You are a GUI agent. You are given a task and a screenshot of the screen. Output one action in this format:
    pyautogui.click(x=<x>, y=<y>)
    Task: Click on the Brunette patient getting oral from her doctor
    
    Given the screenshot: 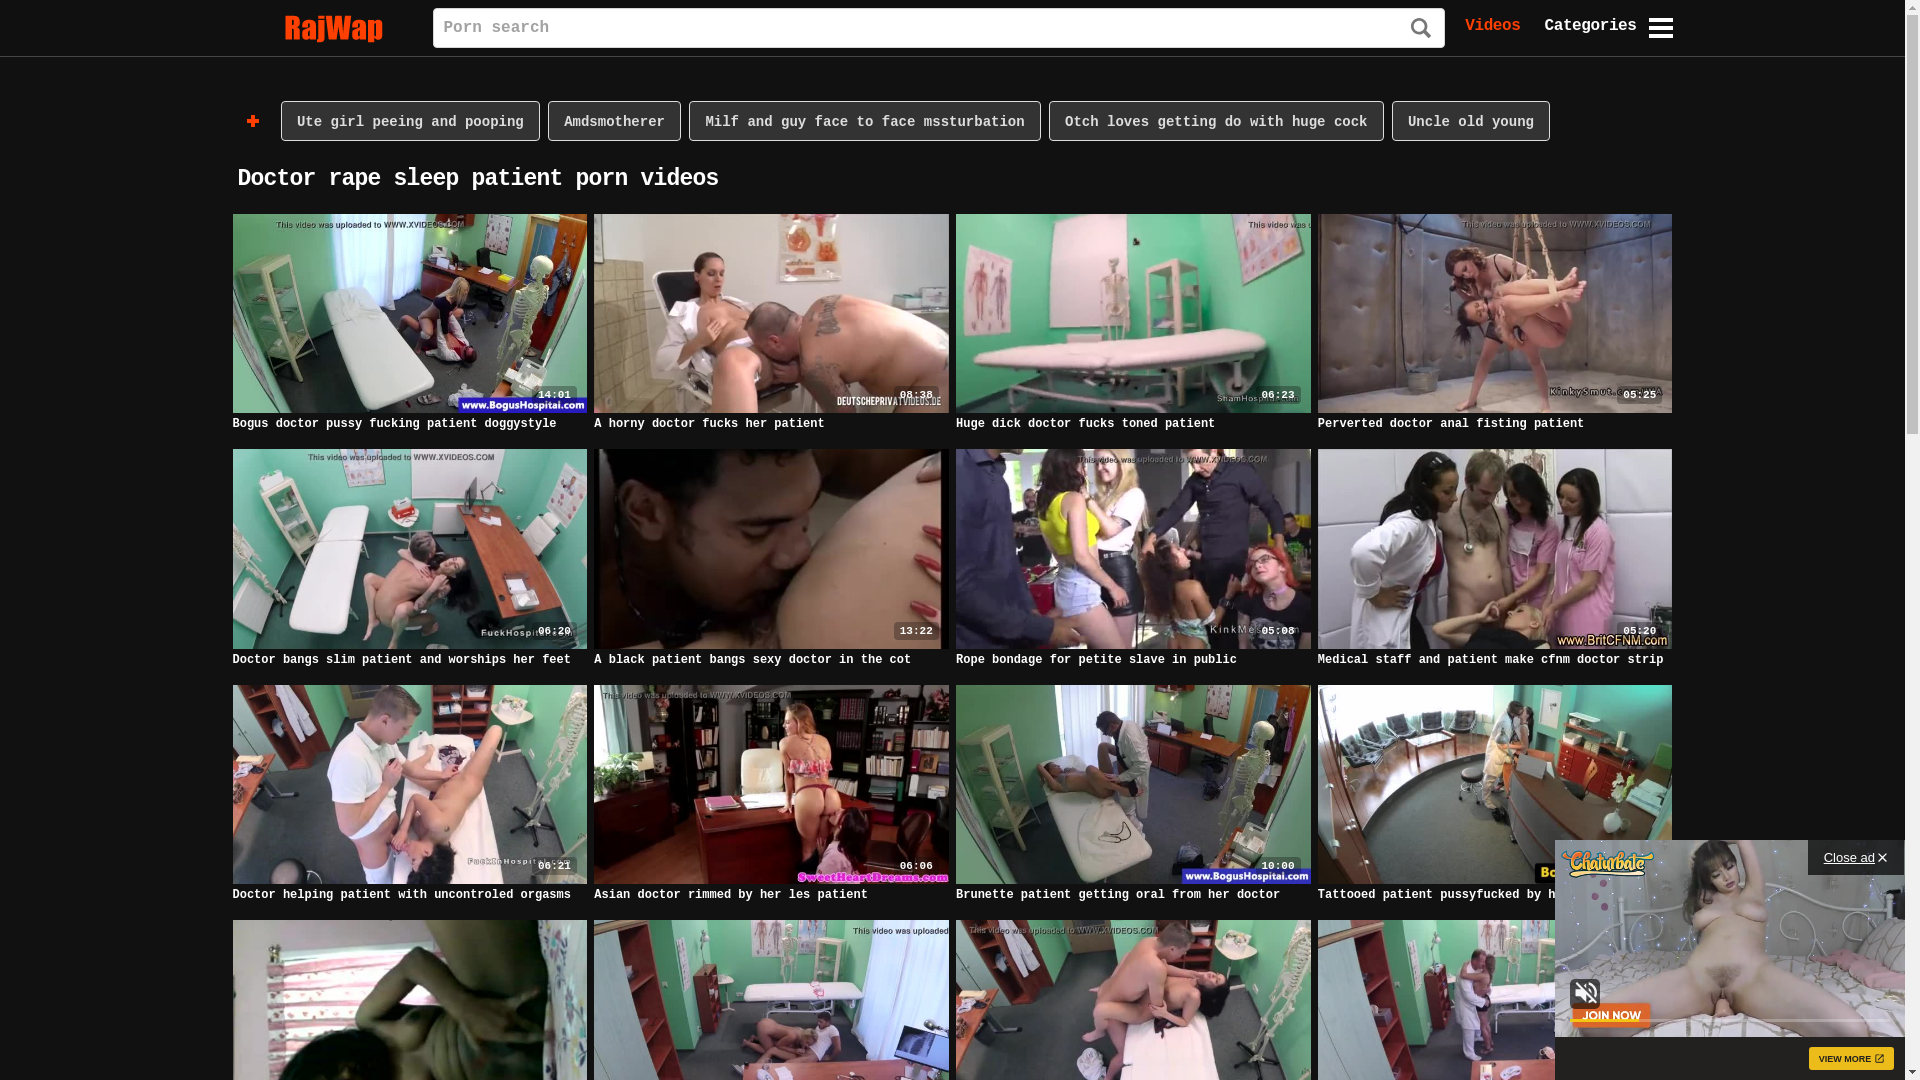 What is the action you would take?
    pyautogui.click(x=1118, y=895)
    